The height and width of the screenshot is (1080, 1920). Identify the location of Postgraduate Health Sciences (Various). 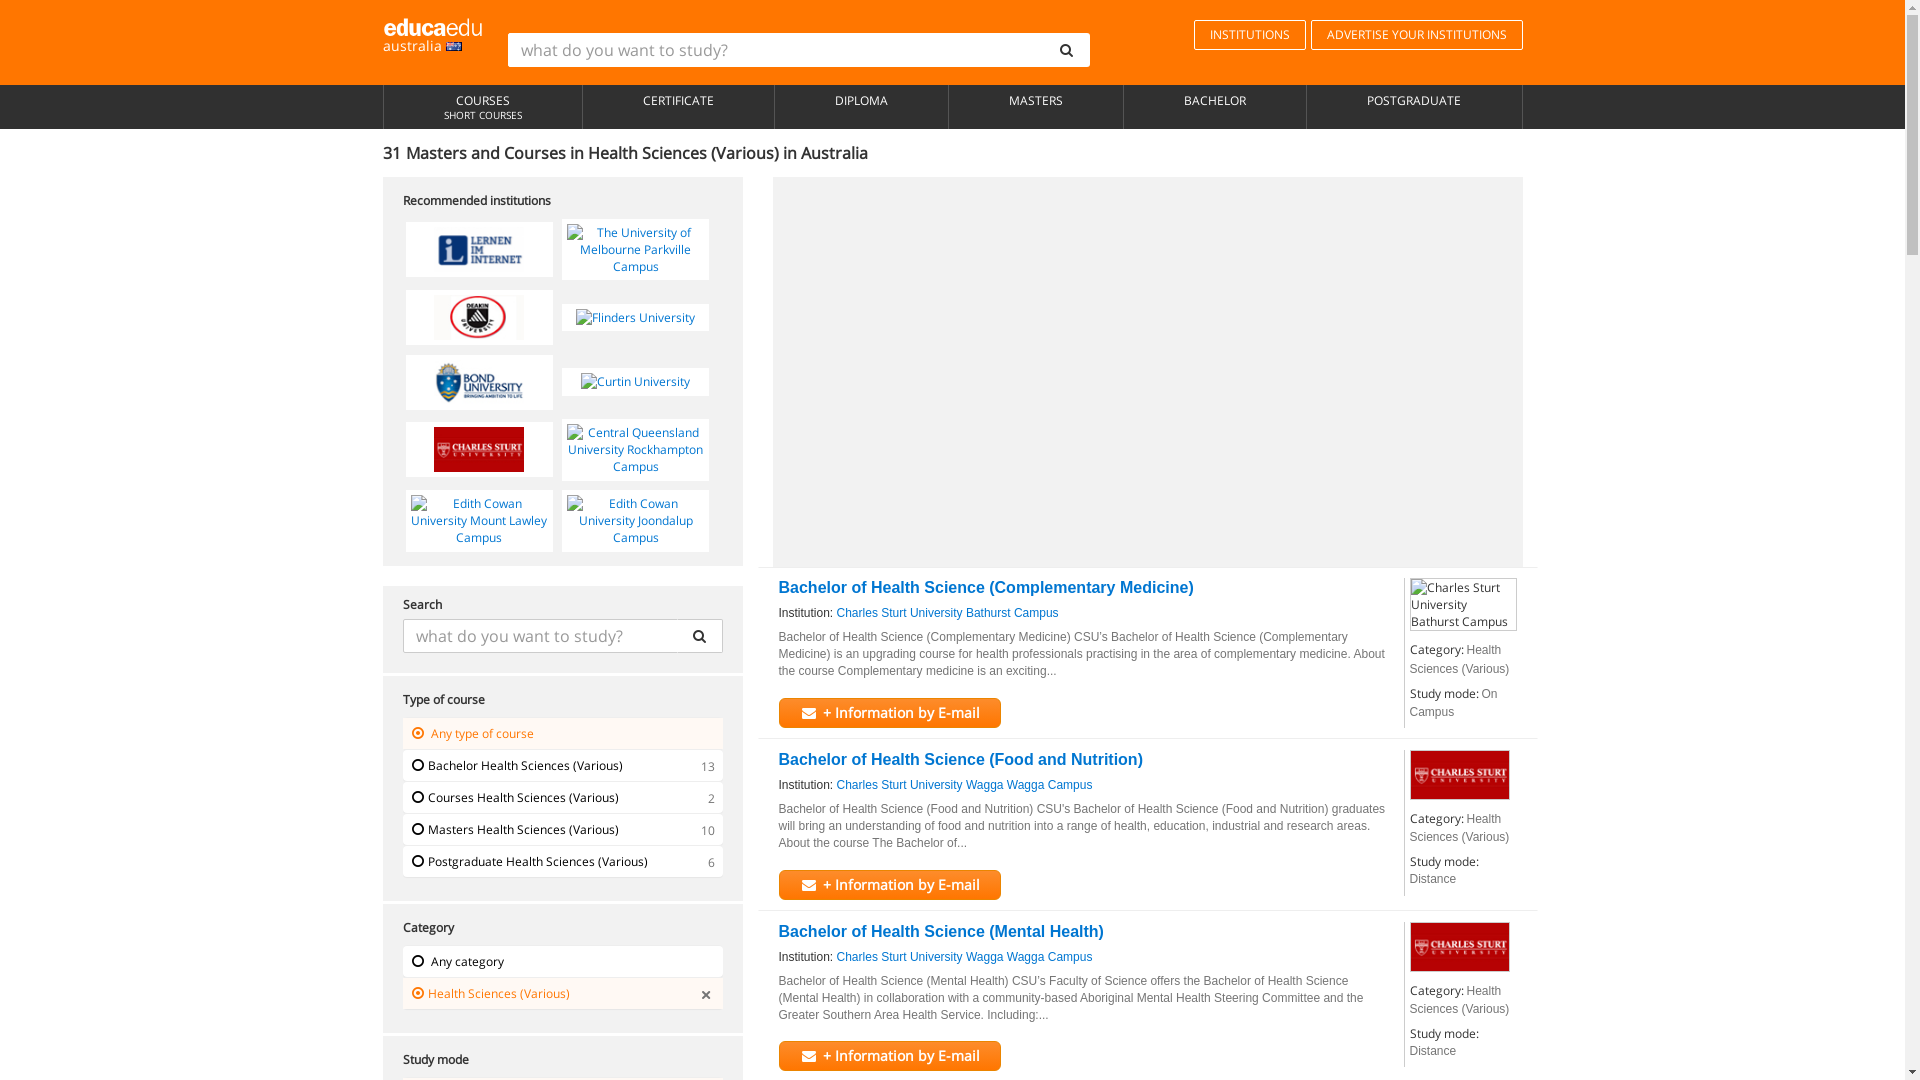
(562, 862).